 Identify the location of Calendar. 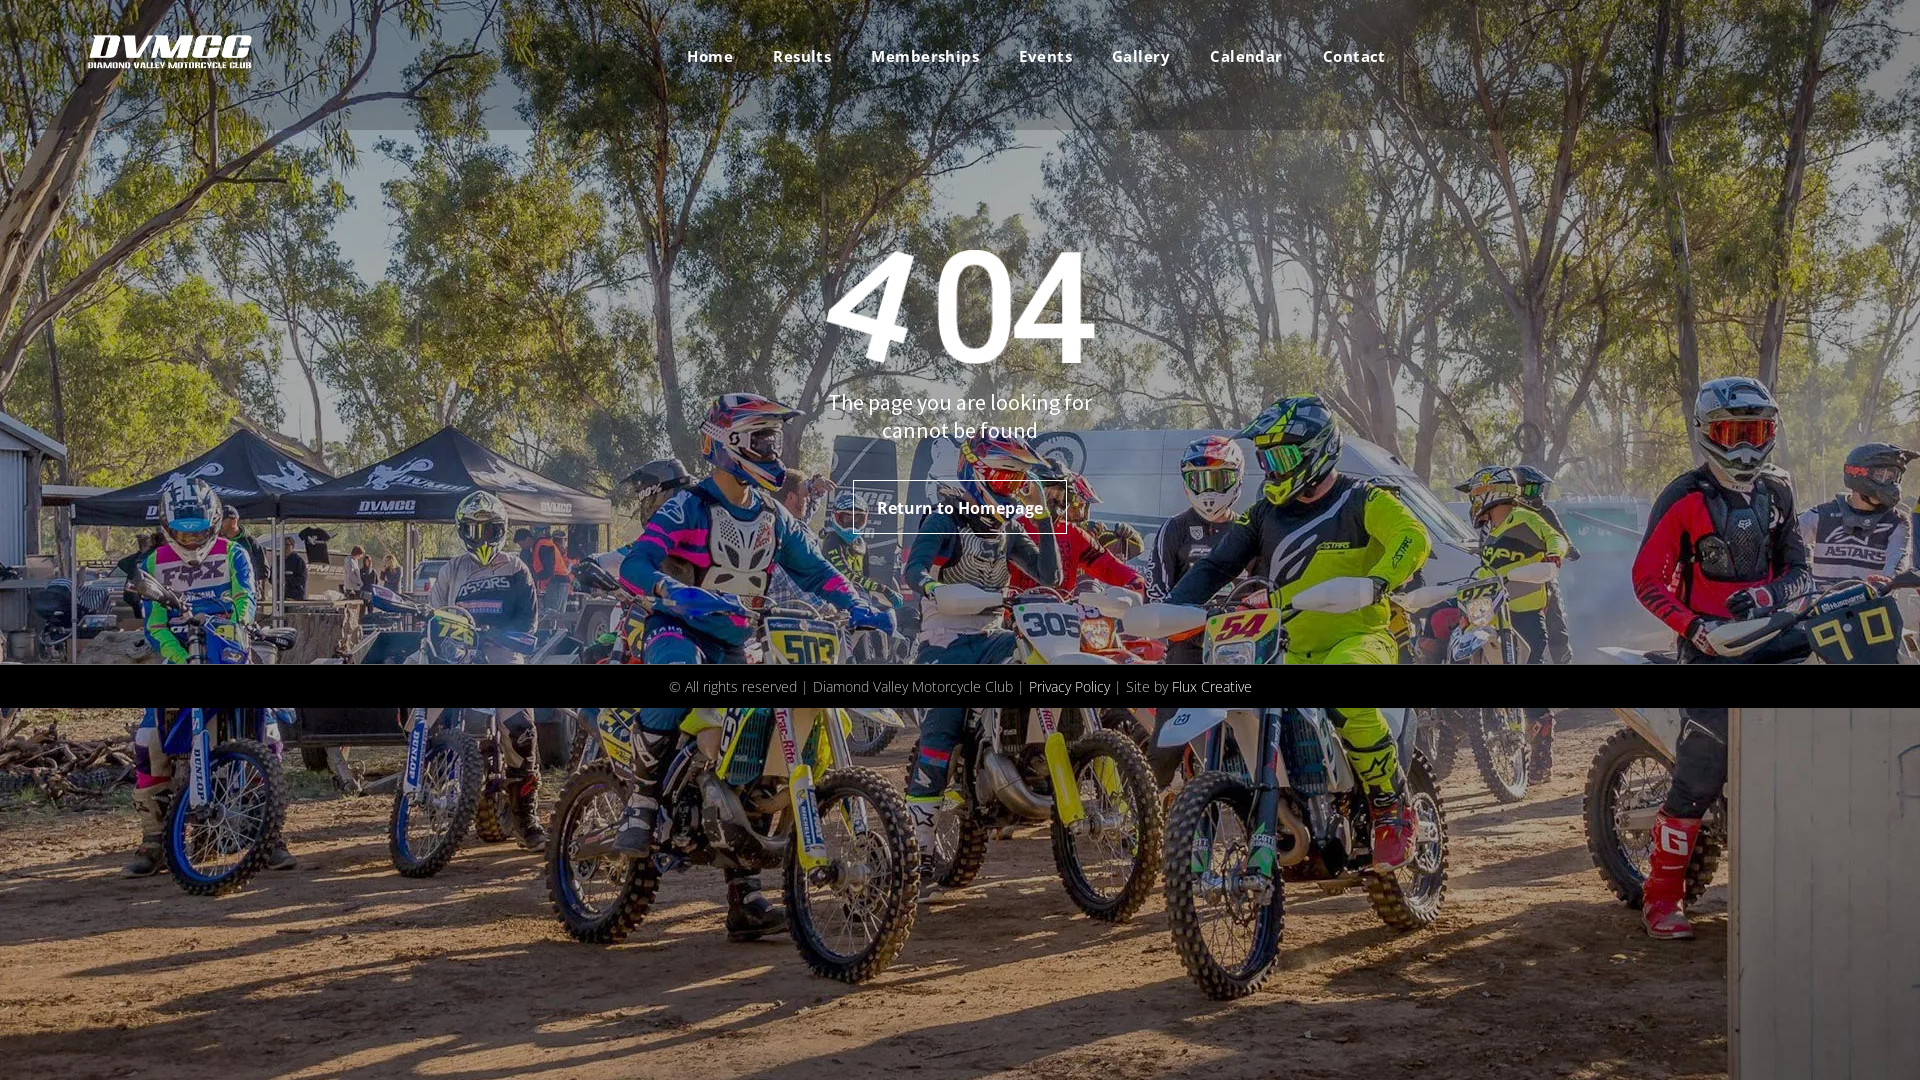
(1246, 56).